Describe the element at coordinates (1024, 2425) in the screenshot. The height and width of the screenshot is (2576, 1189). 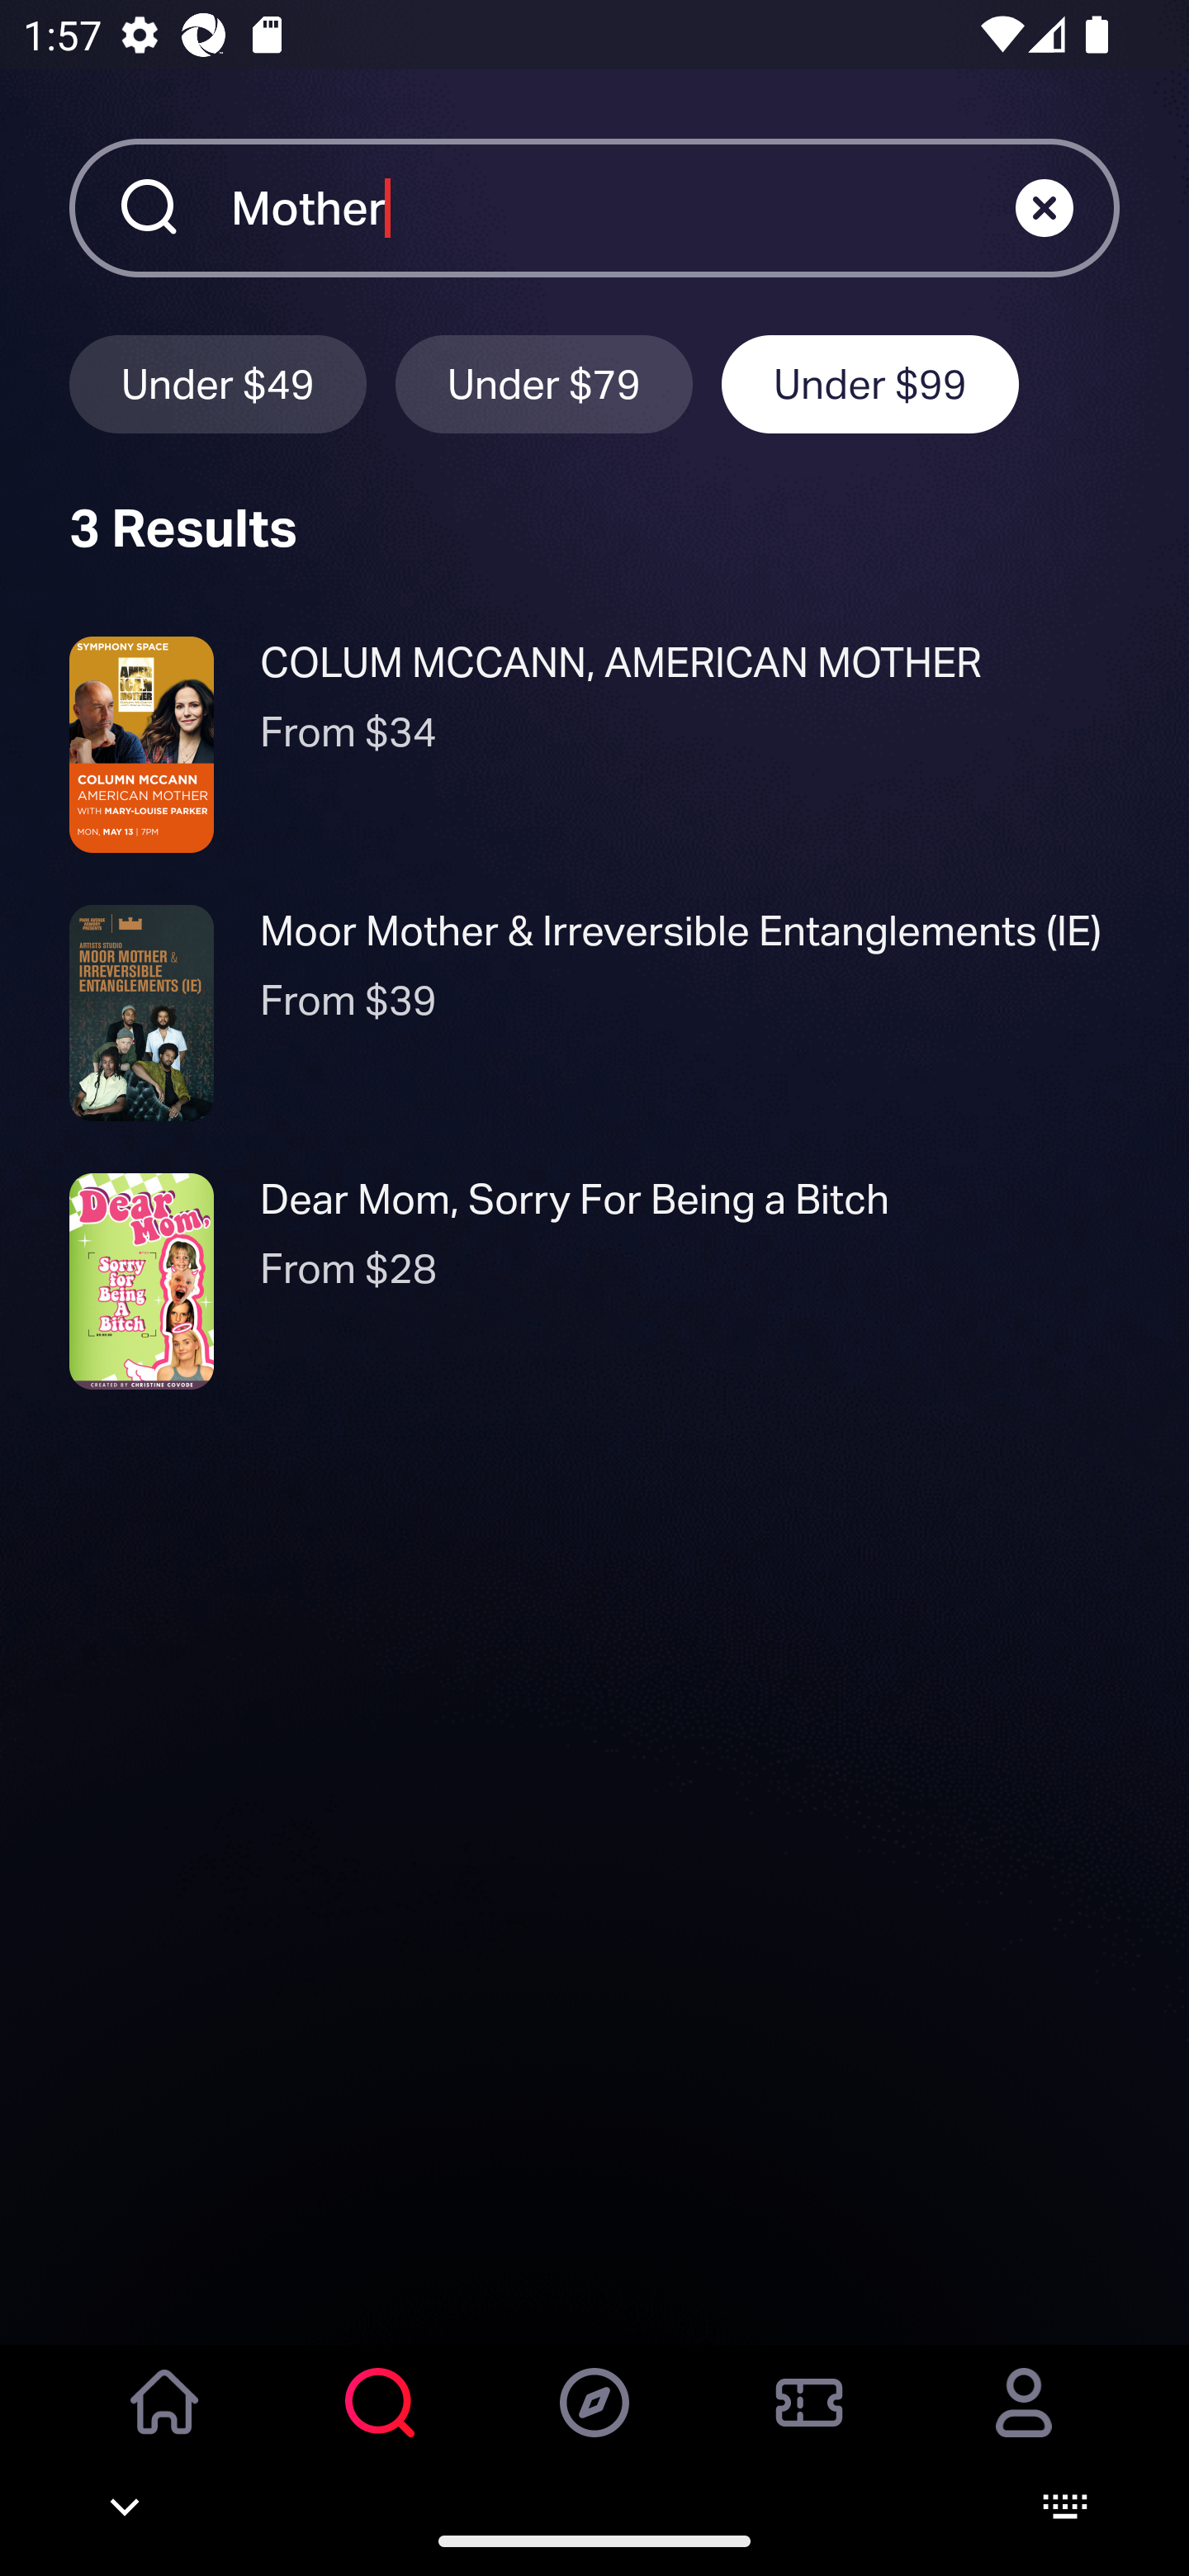
I see `Account` at that location.